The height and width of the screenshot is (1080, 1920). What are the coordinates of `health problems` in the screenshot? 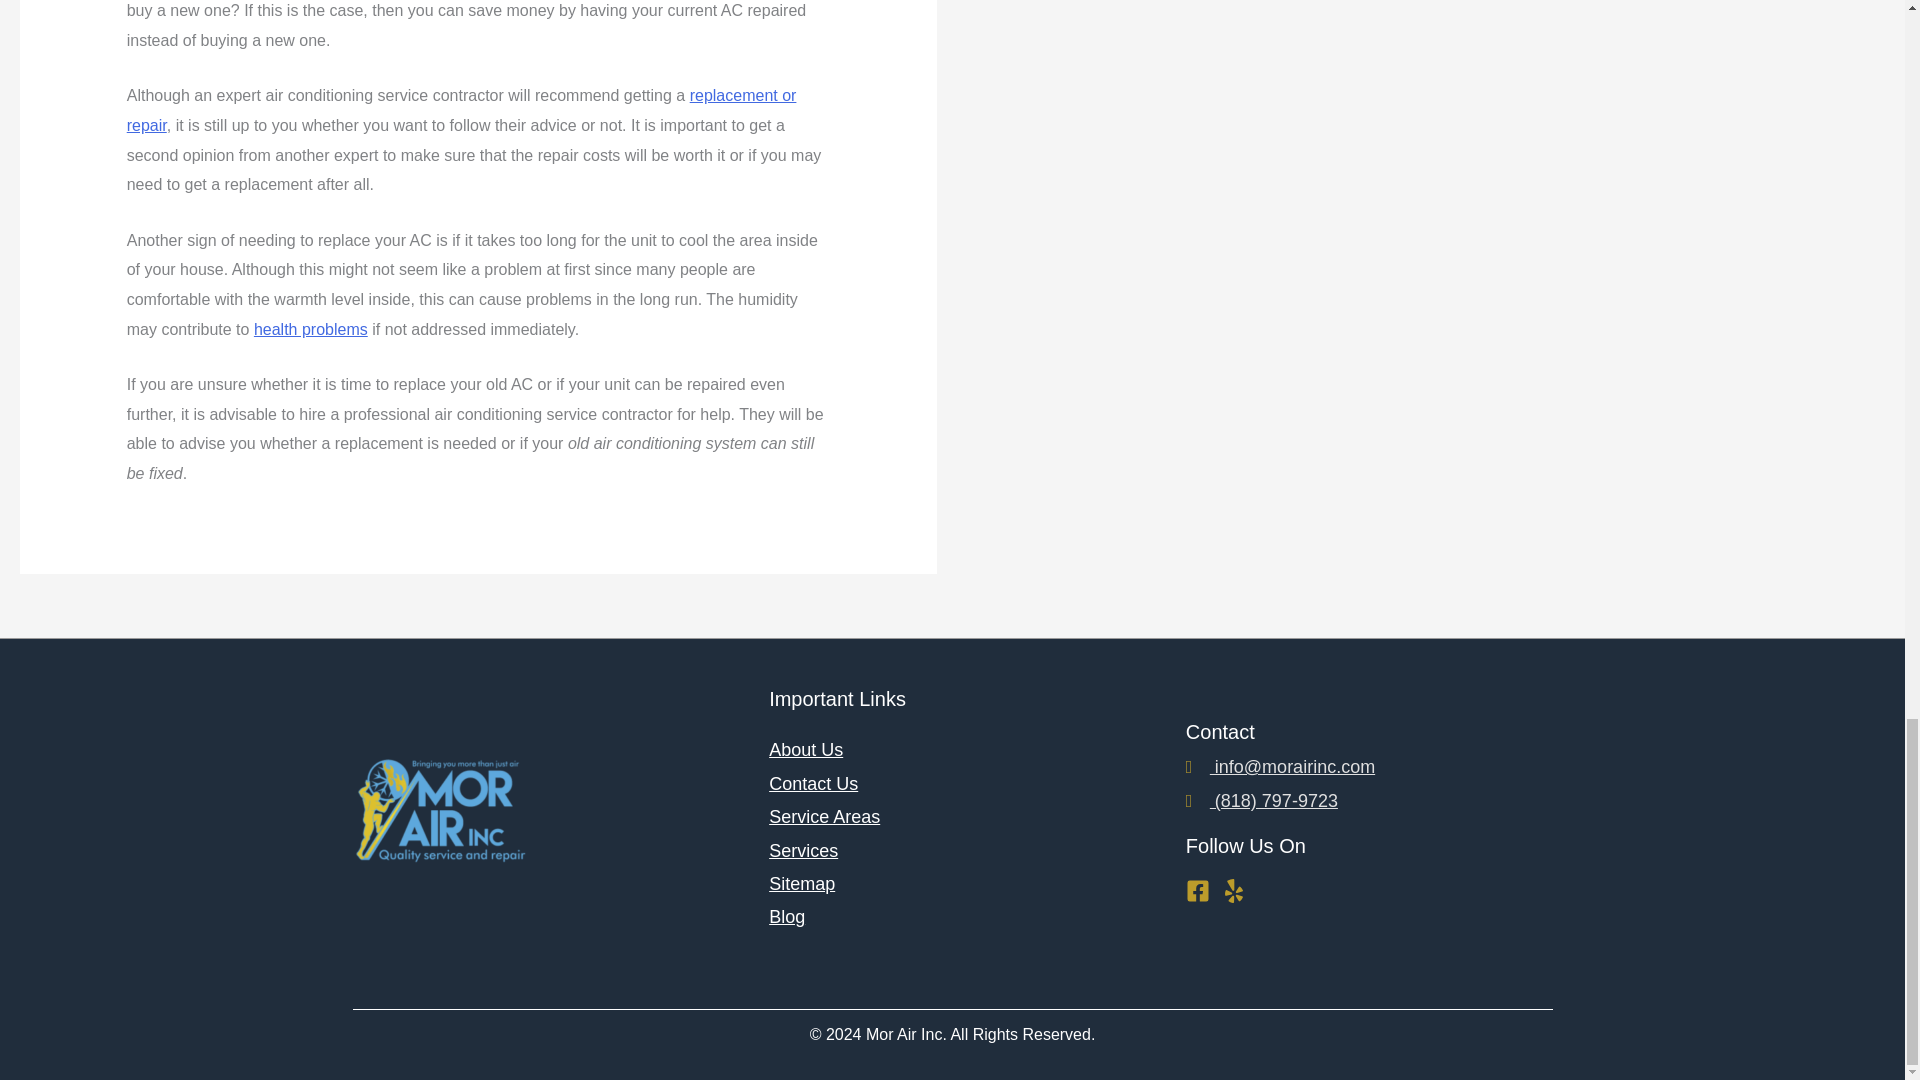 It's located at (310, 329).